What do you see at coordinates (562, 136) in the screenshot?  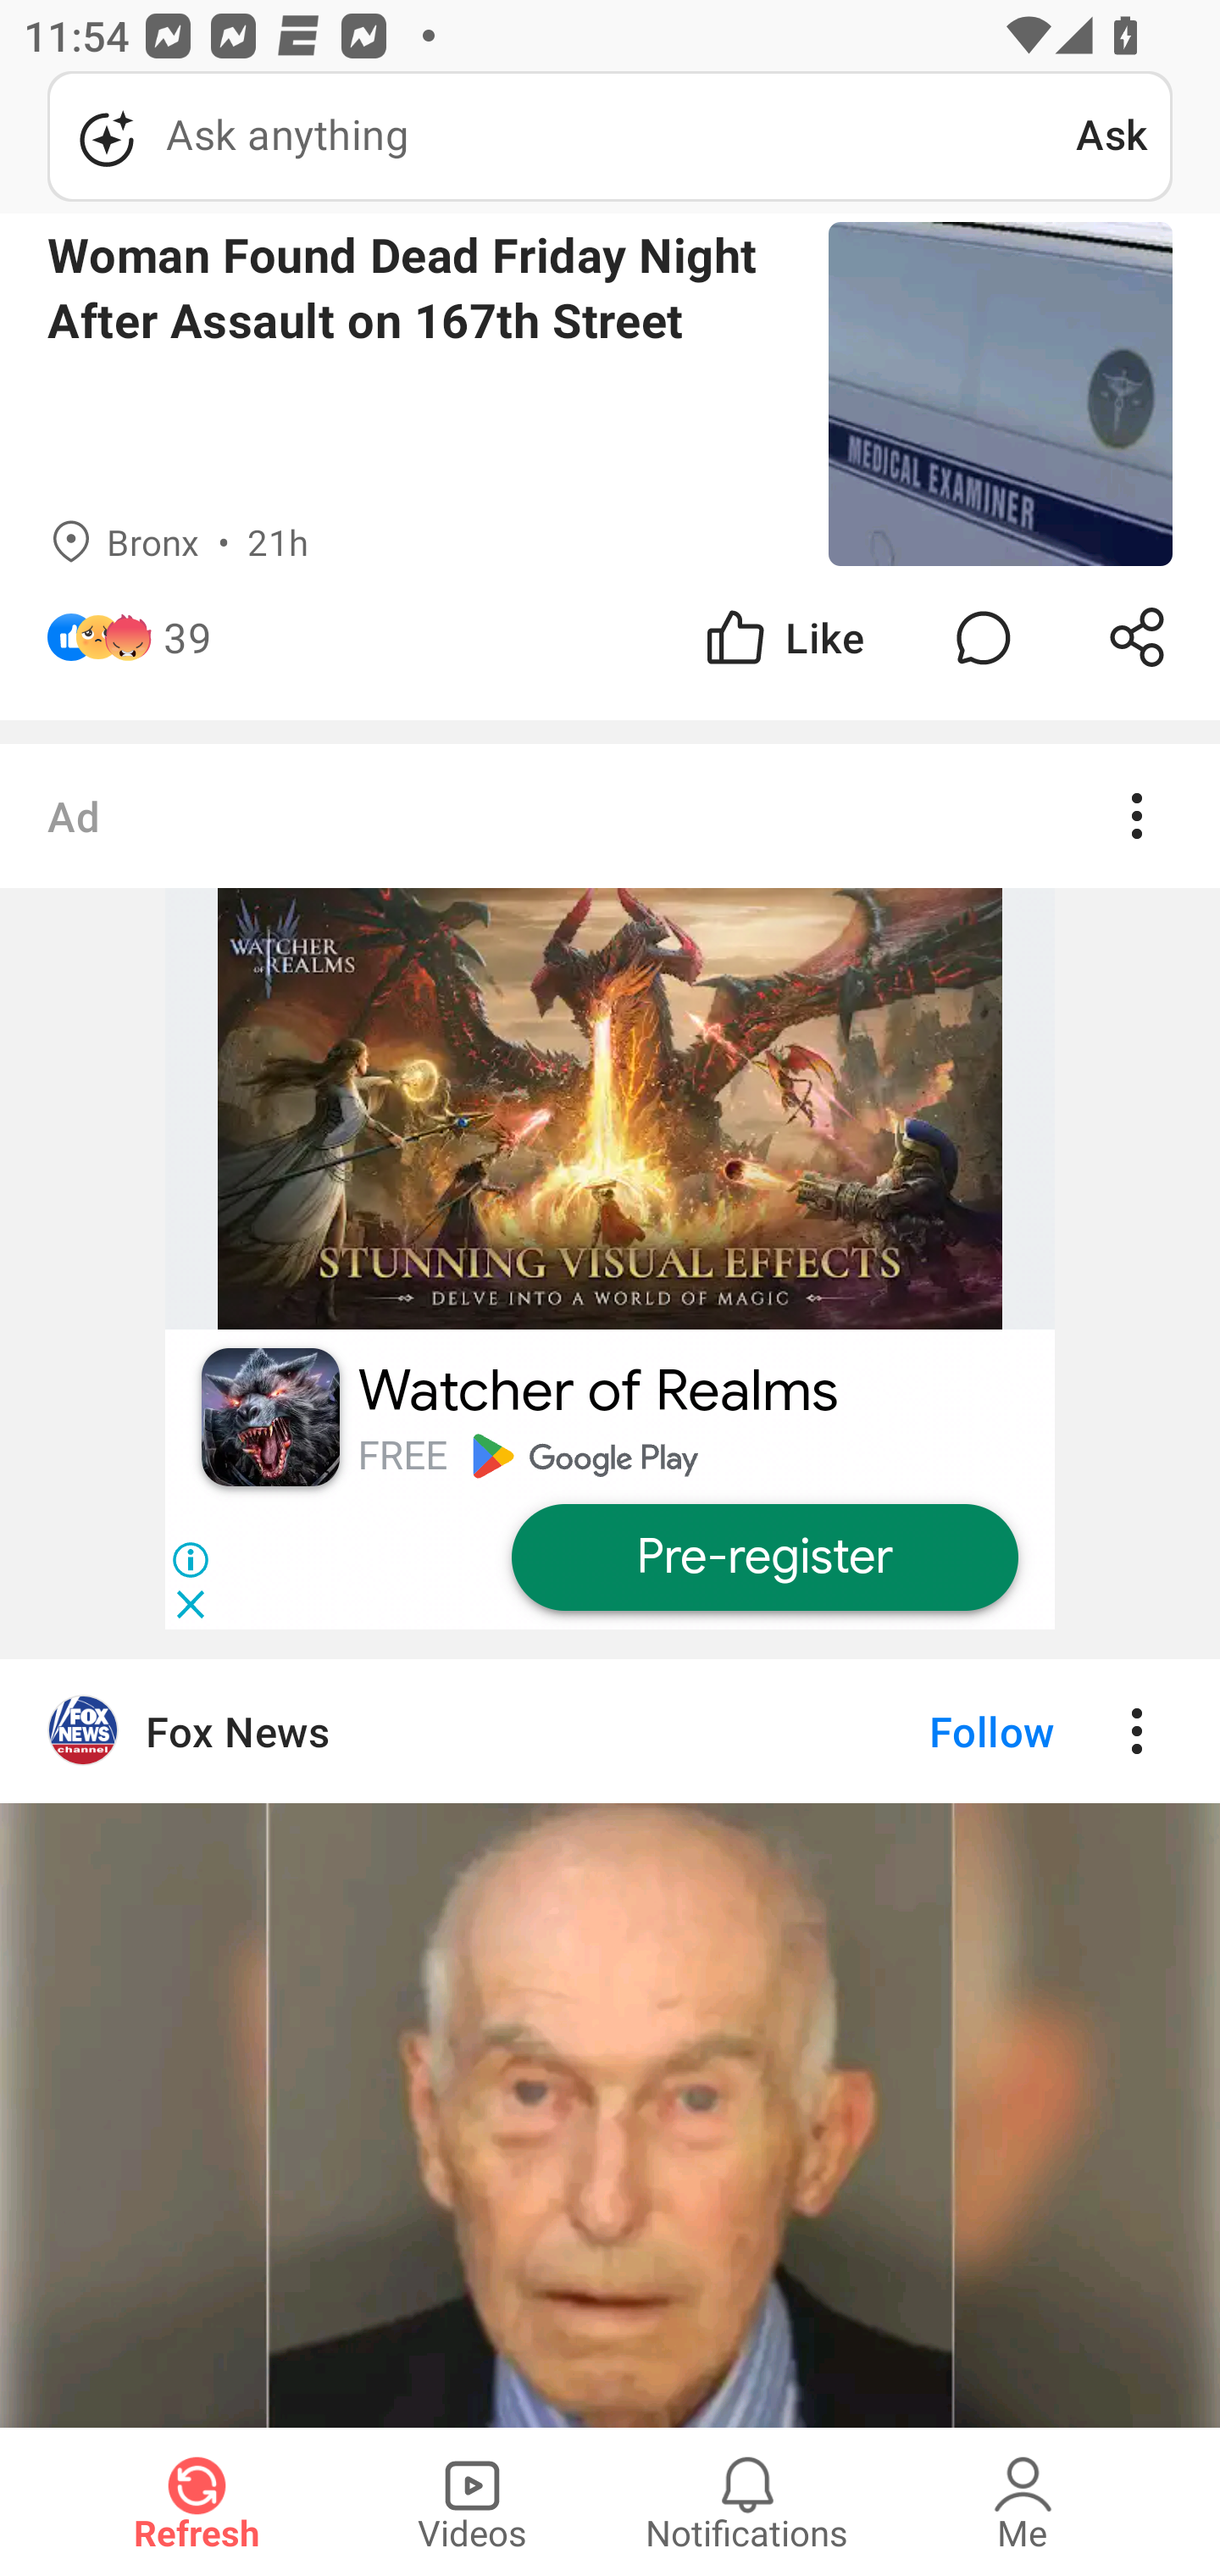 I see `Ask anything` at bounding box center [562, 136].